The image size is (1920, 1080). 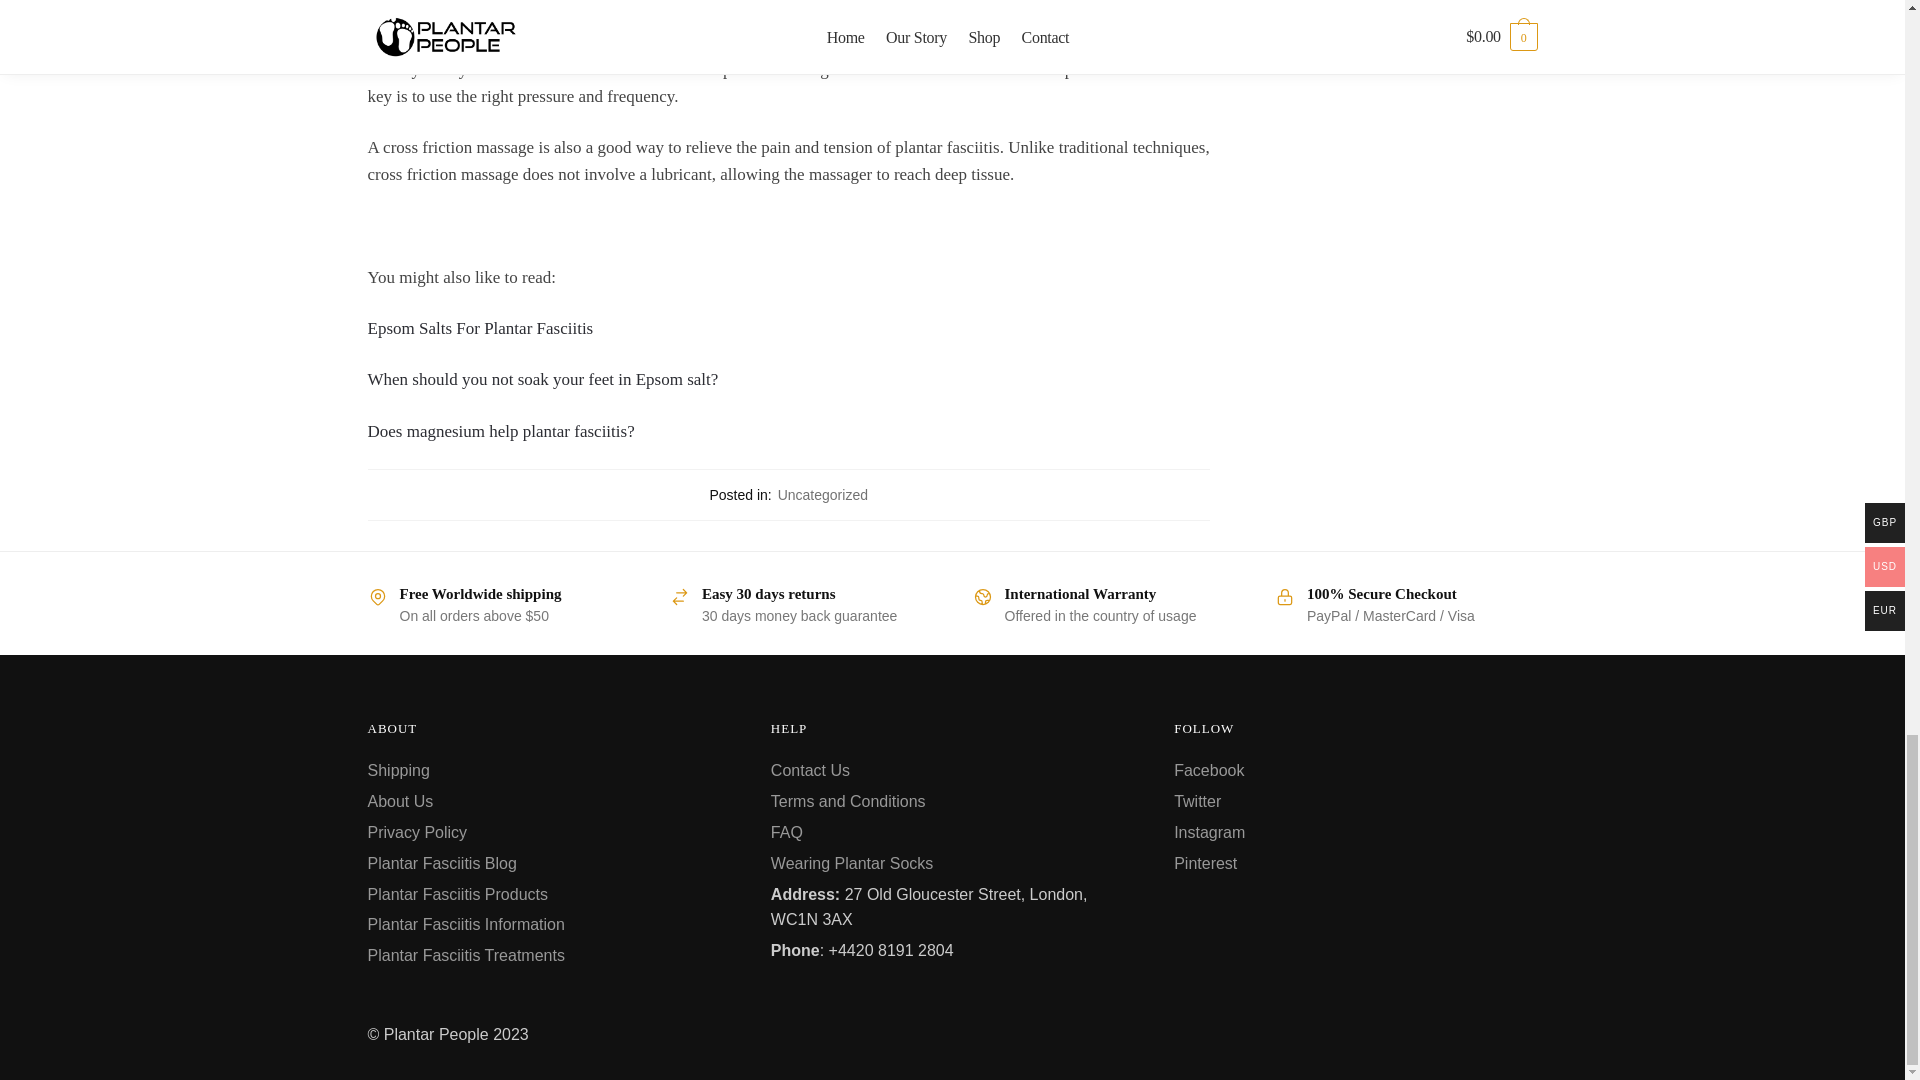 I want to click on Wearing Plantar Socks, so click(x=852, y=863).